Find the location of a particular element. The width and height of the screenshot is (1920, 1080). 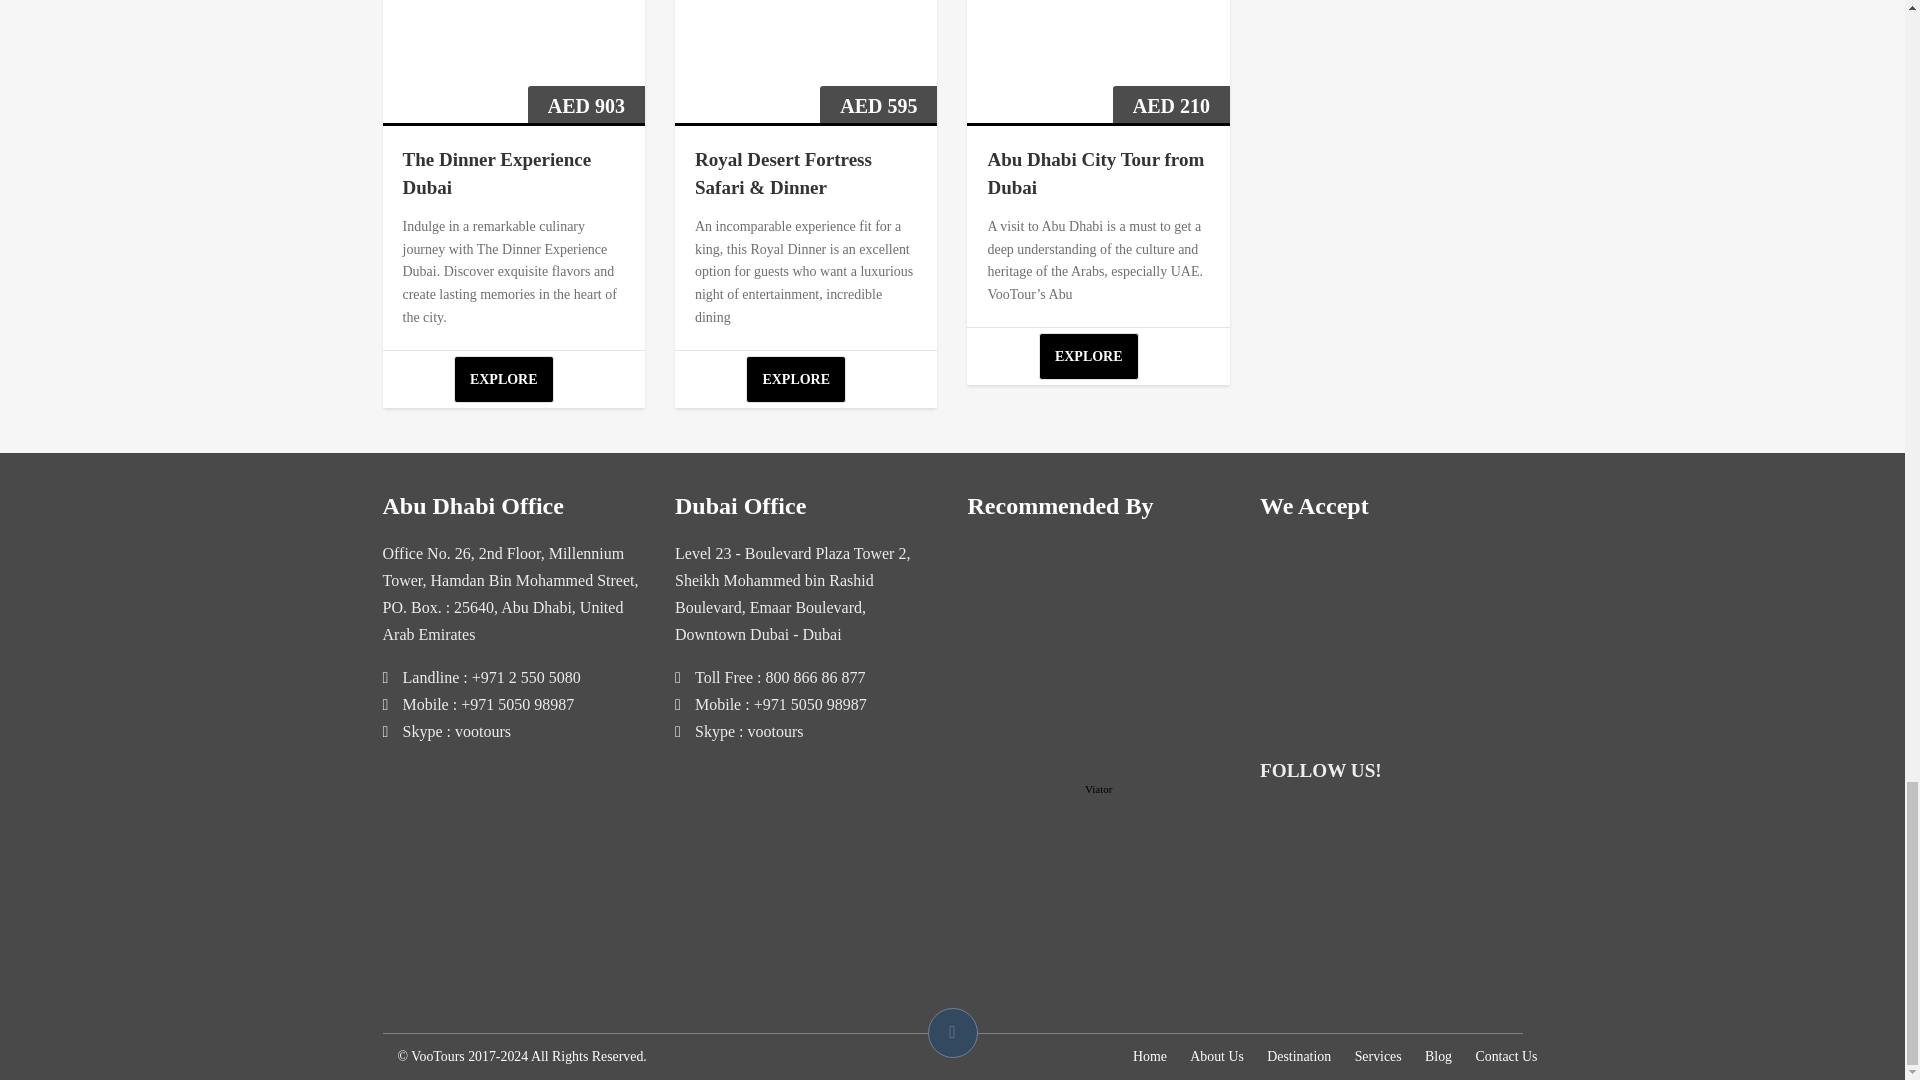

Instagram is located at coordinates (1379, 828).